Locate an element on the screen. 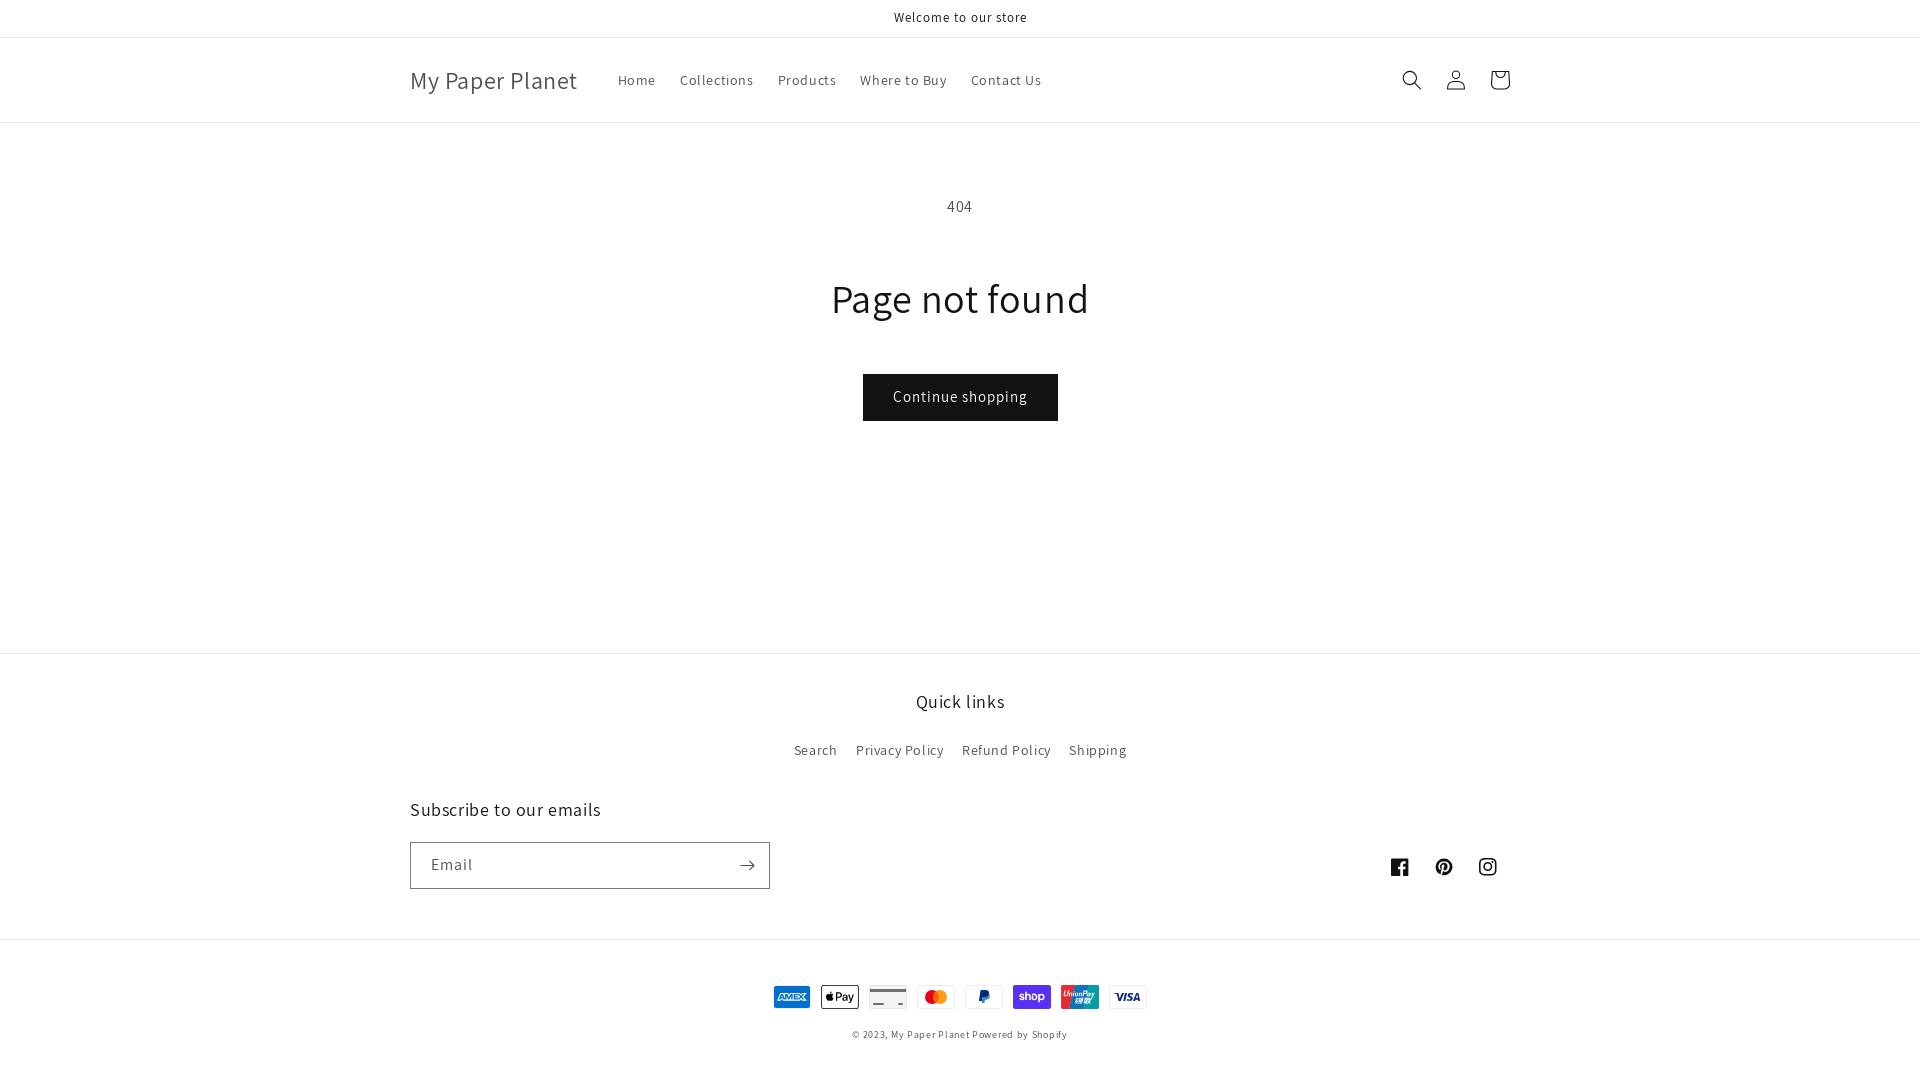 The width and height of the screenshot is (1920, 1080). Privacy Policy is located at coordinates (900, 750).